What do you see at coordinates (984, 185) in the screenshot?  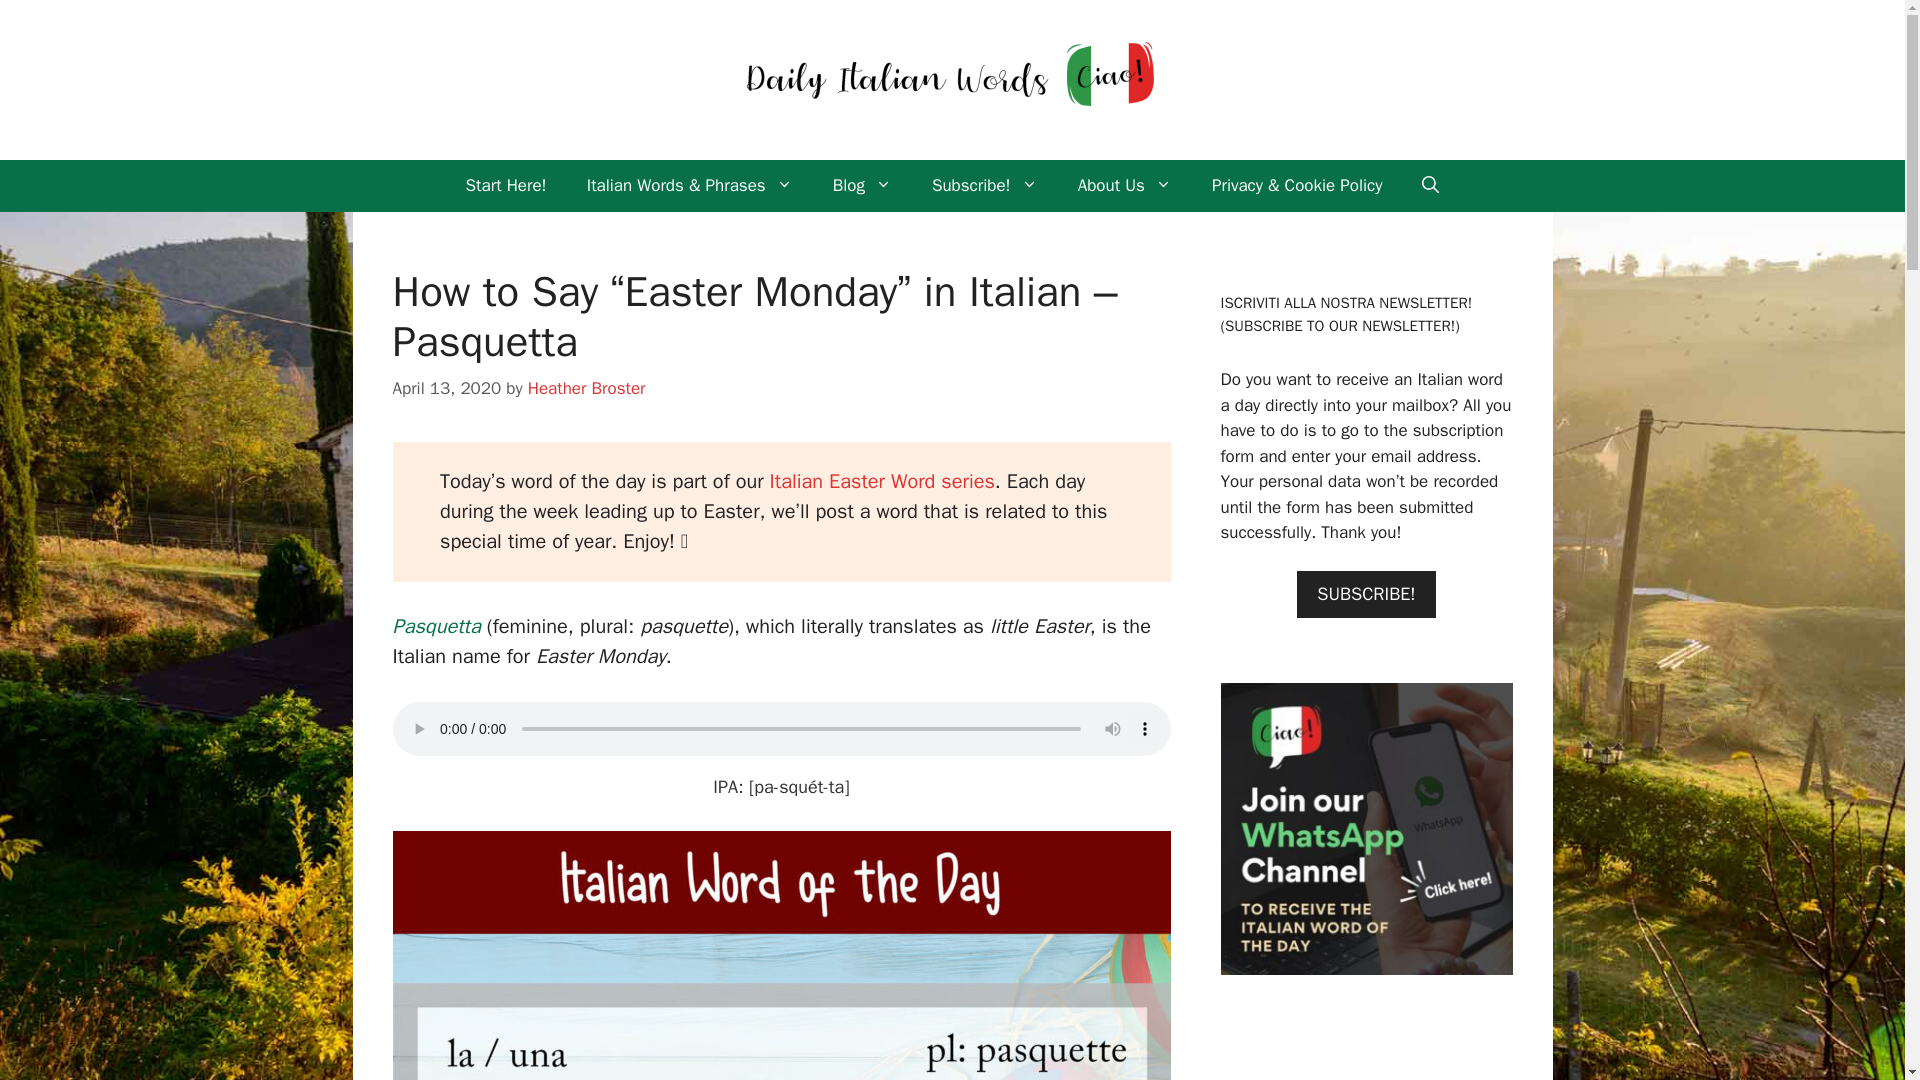 I see `Subscribe!` at bounding box center [984, 185].